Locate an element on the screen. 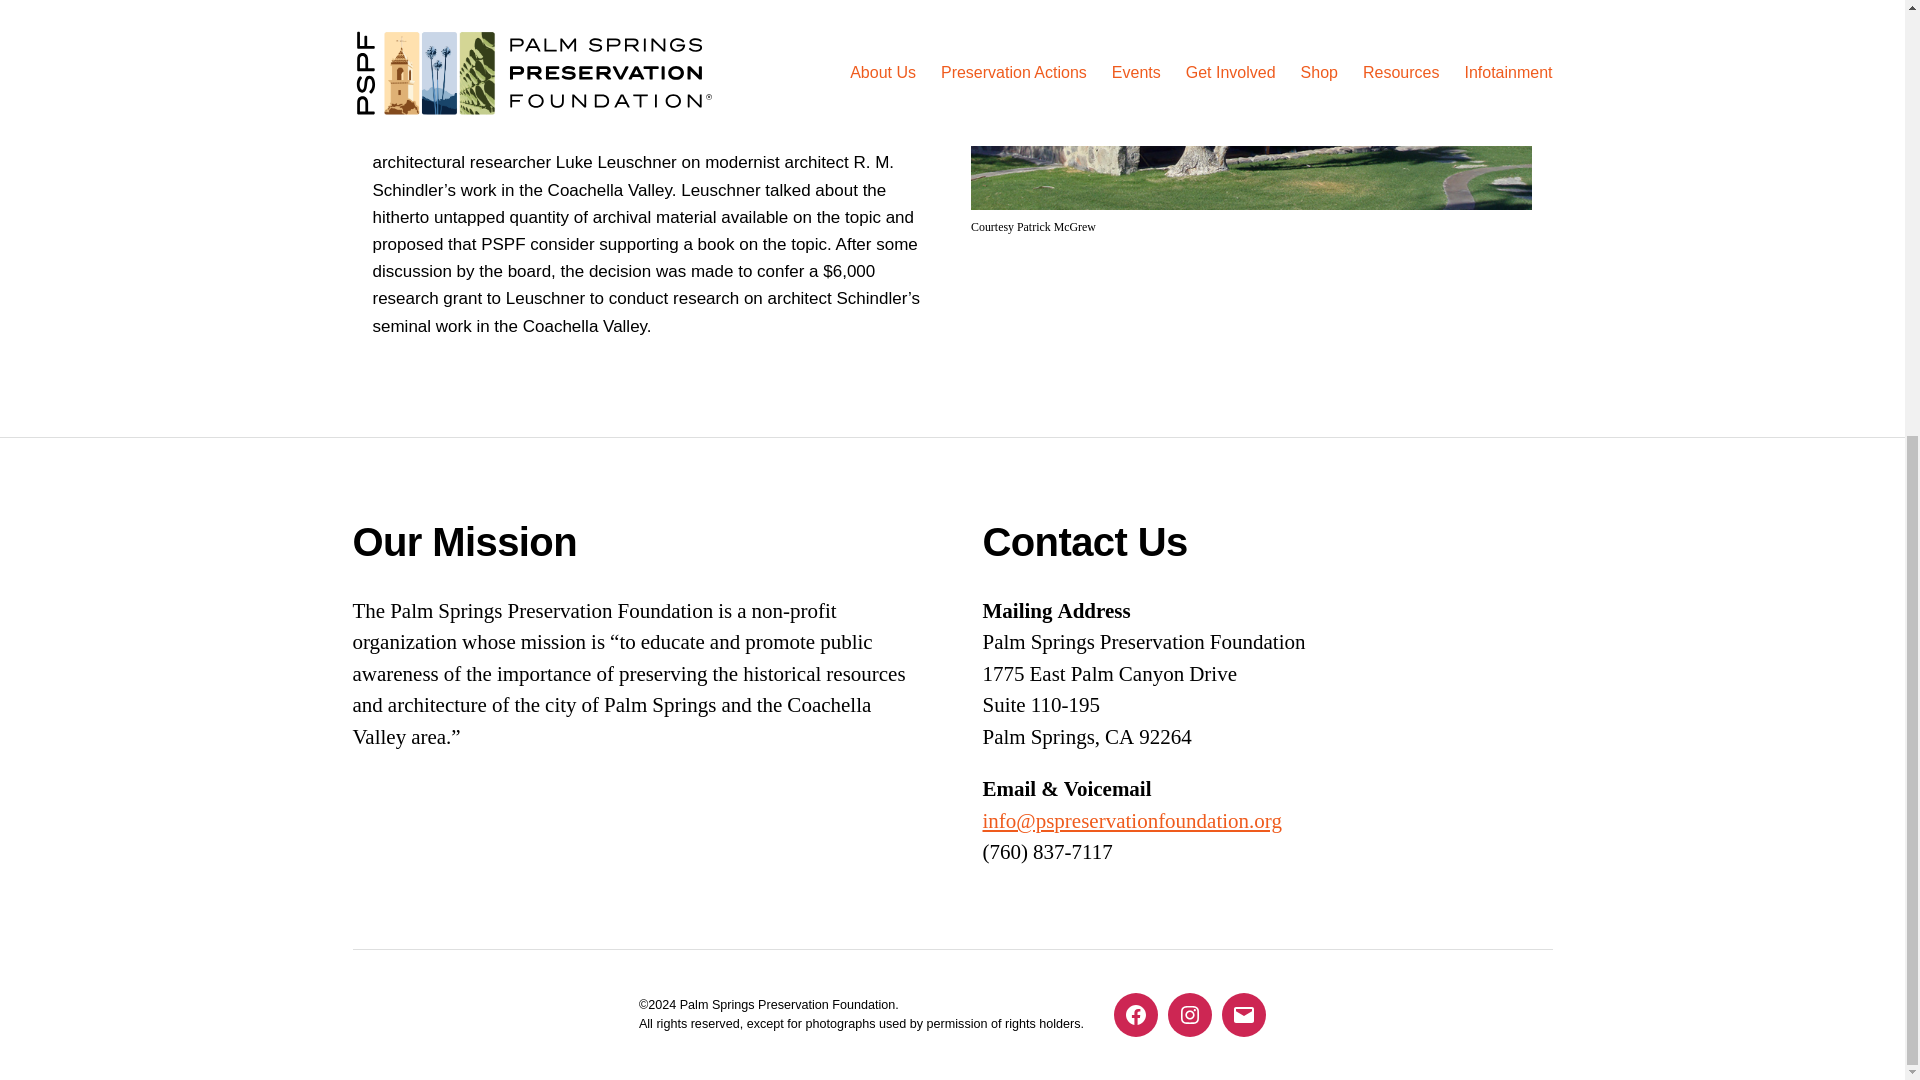 The width and height of the screenshot is (1920, 1080). click here is located at coordinates (544, 92).